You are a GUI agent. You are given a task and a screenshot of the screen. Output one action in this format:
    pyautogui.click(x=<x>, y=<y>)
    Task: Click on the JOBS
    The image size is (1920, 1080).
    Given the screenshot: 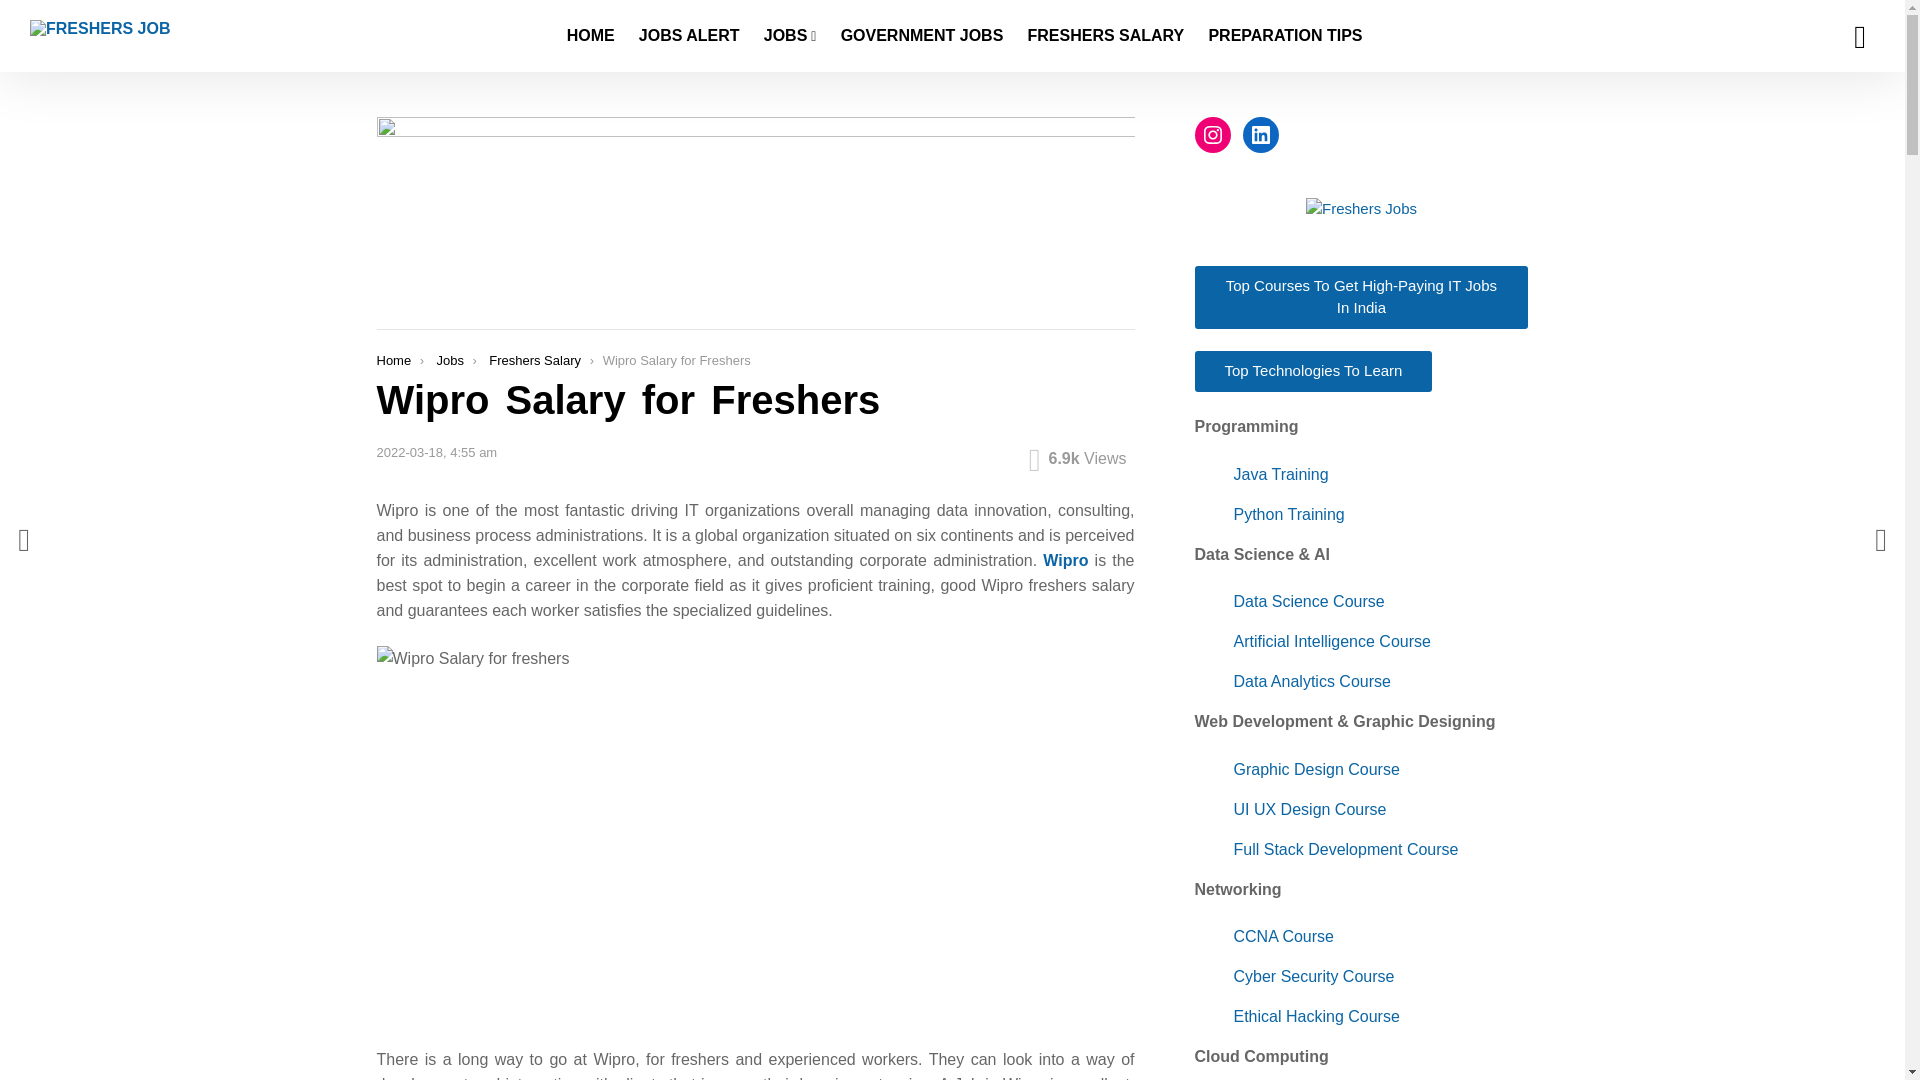 What is the action you would take?
    pyautogui.click(x=790, y=35)
    